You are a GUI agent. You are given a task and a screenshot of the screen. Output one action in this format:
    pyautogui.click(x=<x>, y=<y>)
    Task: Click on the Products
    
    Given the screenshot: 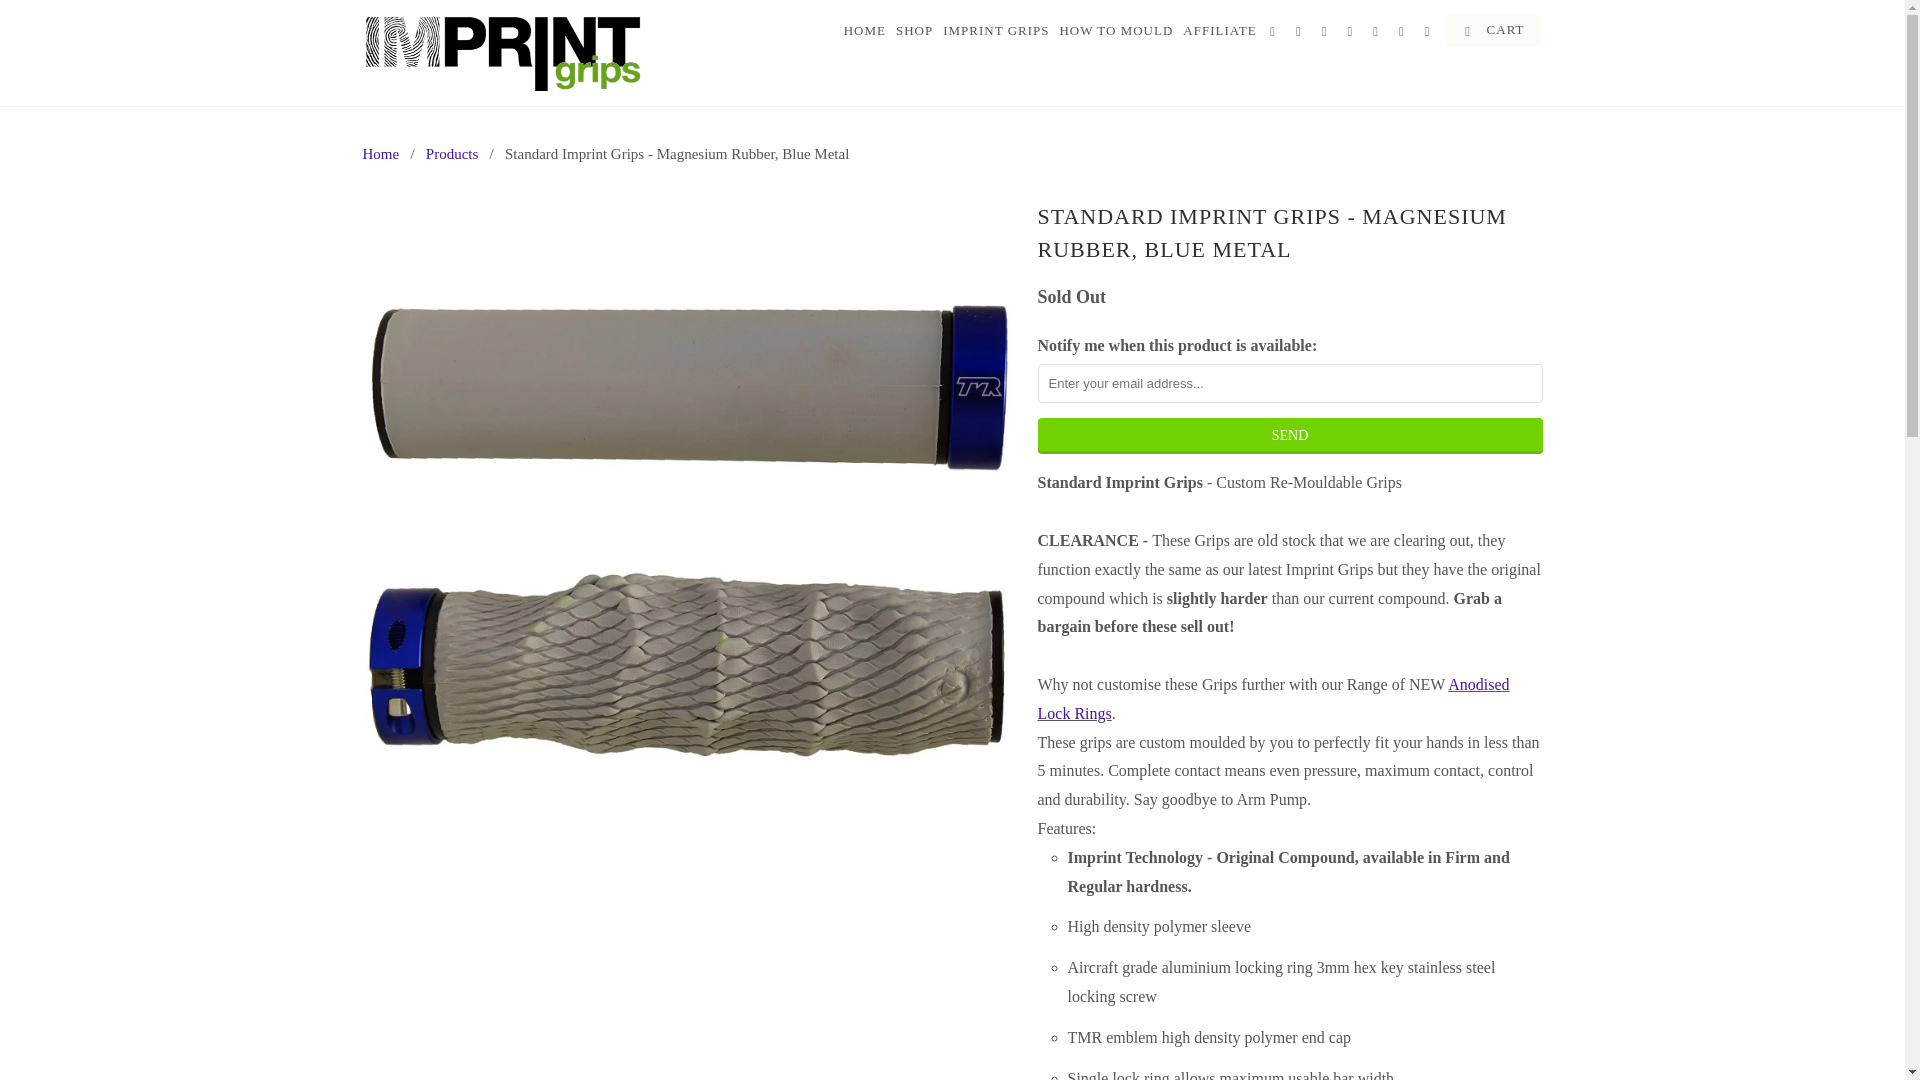 What is the action you would take?
    pyautogui.click(x=452, y=154)
    